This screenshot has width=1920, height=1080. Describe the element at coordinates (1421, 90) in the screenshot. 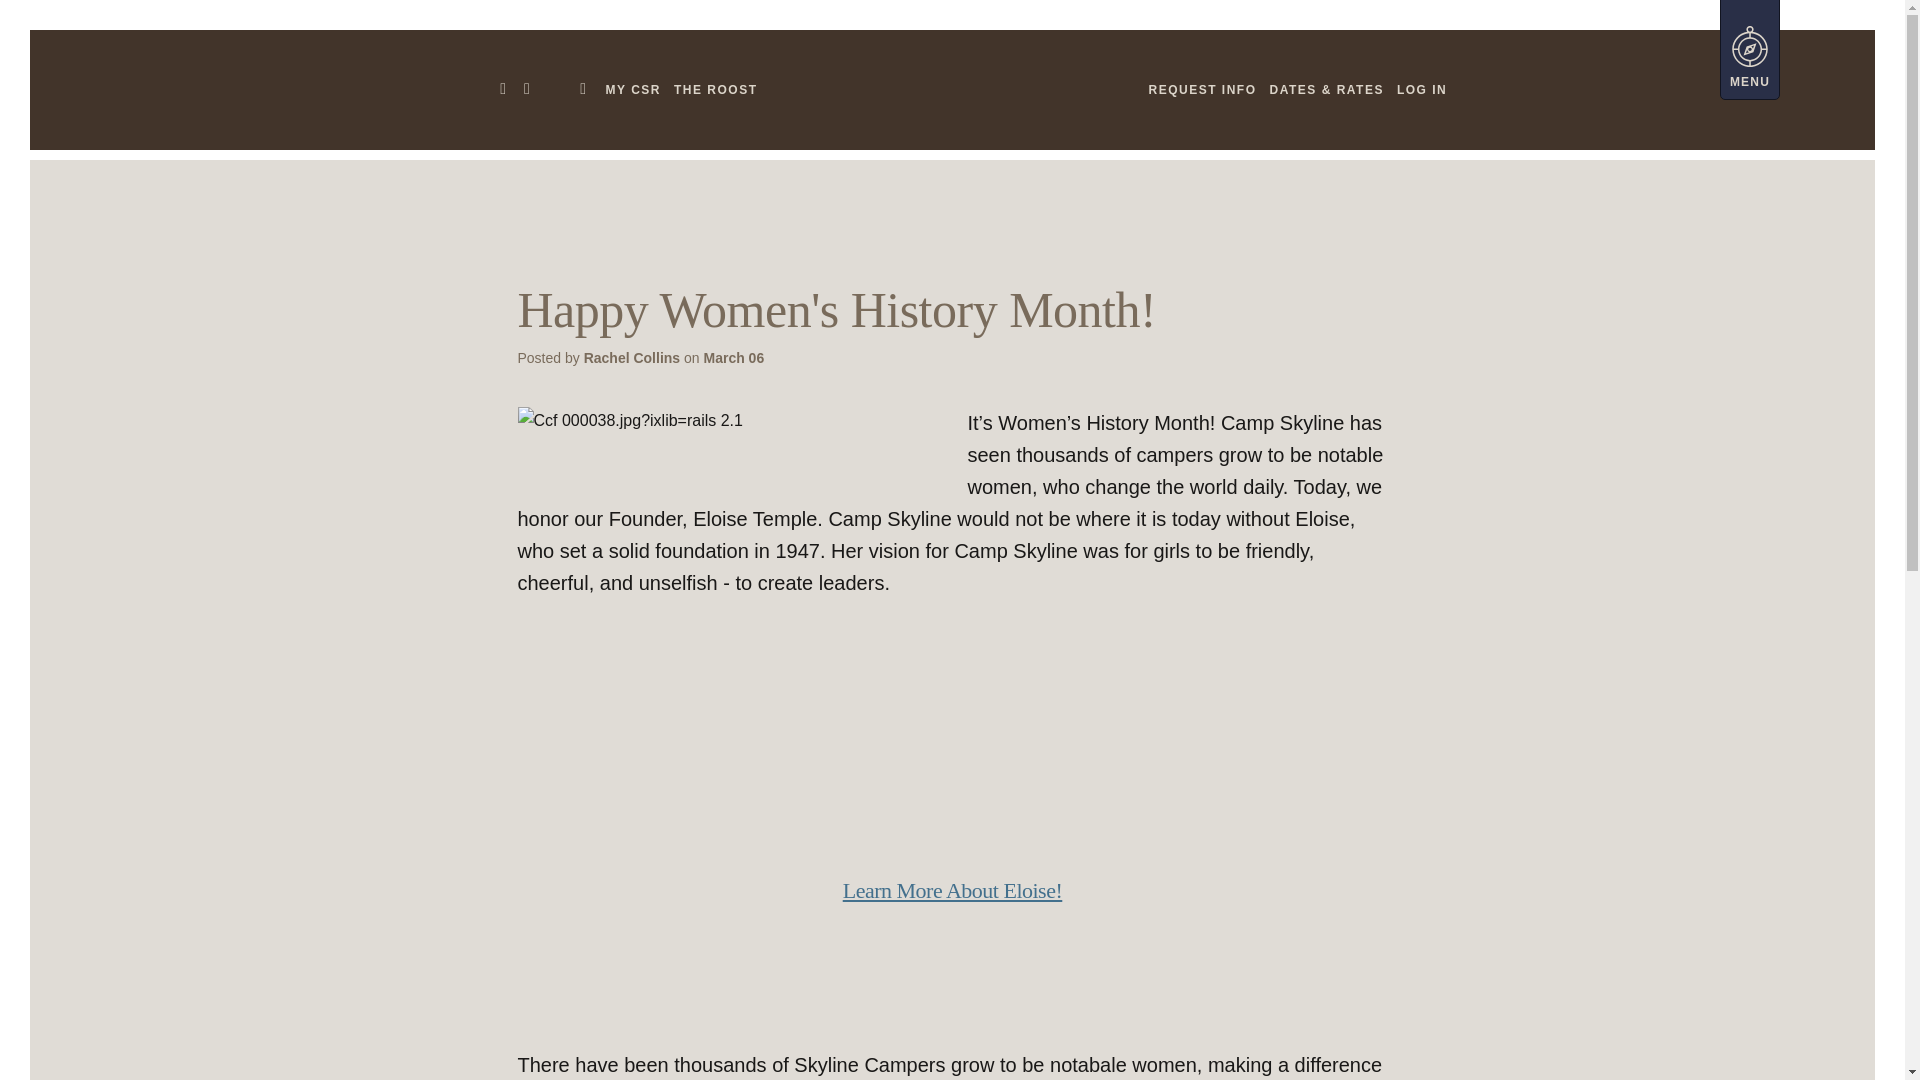

I see `LOG IN` at that location.